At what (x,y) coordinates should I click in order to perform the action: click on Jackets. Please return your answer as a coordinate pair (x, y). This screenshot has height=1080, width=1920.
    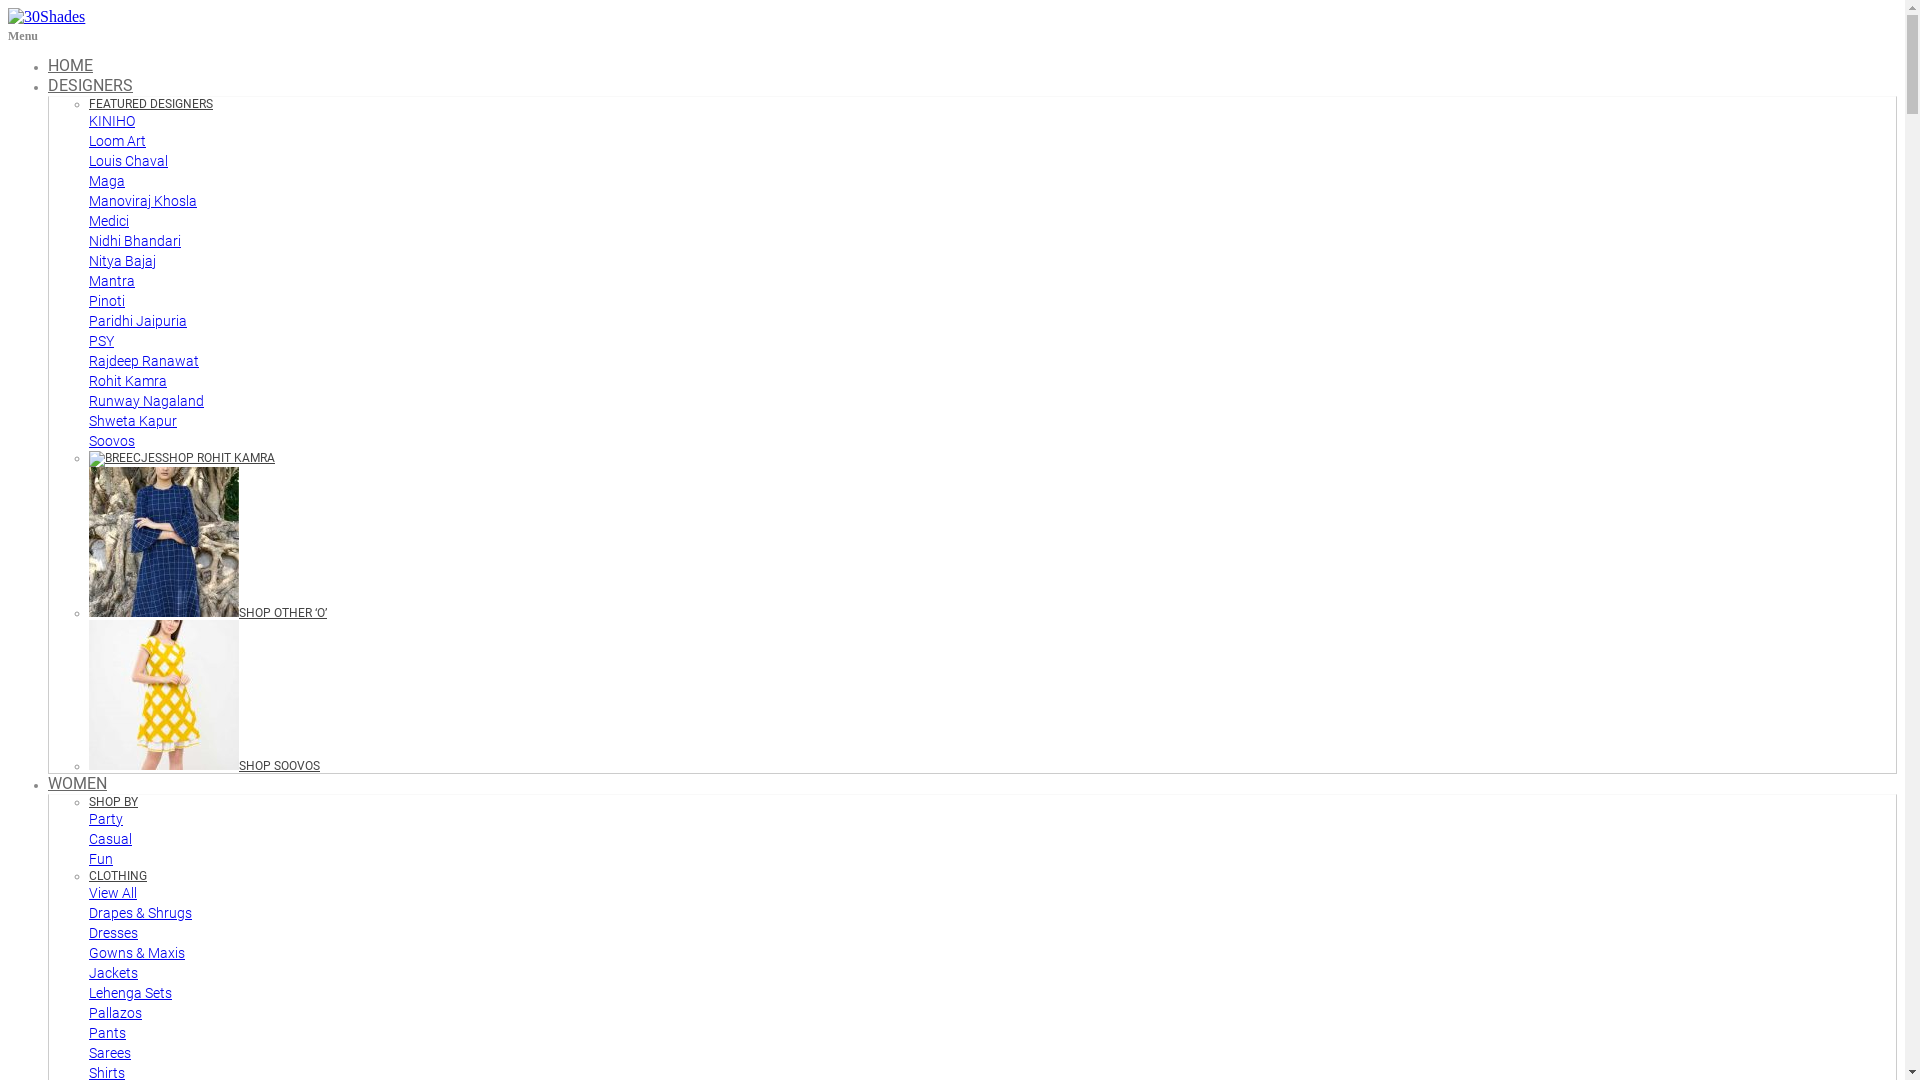
    Looking at the image, I should click on (114, 973).